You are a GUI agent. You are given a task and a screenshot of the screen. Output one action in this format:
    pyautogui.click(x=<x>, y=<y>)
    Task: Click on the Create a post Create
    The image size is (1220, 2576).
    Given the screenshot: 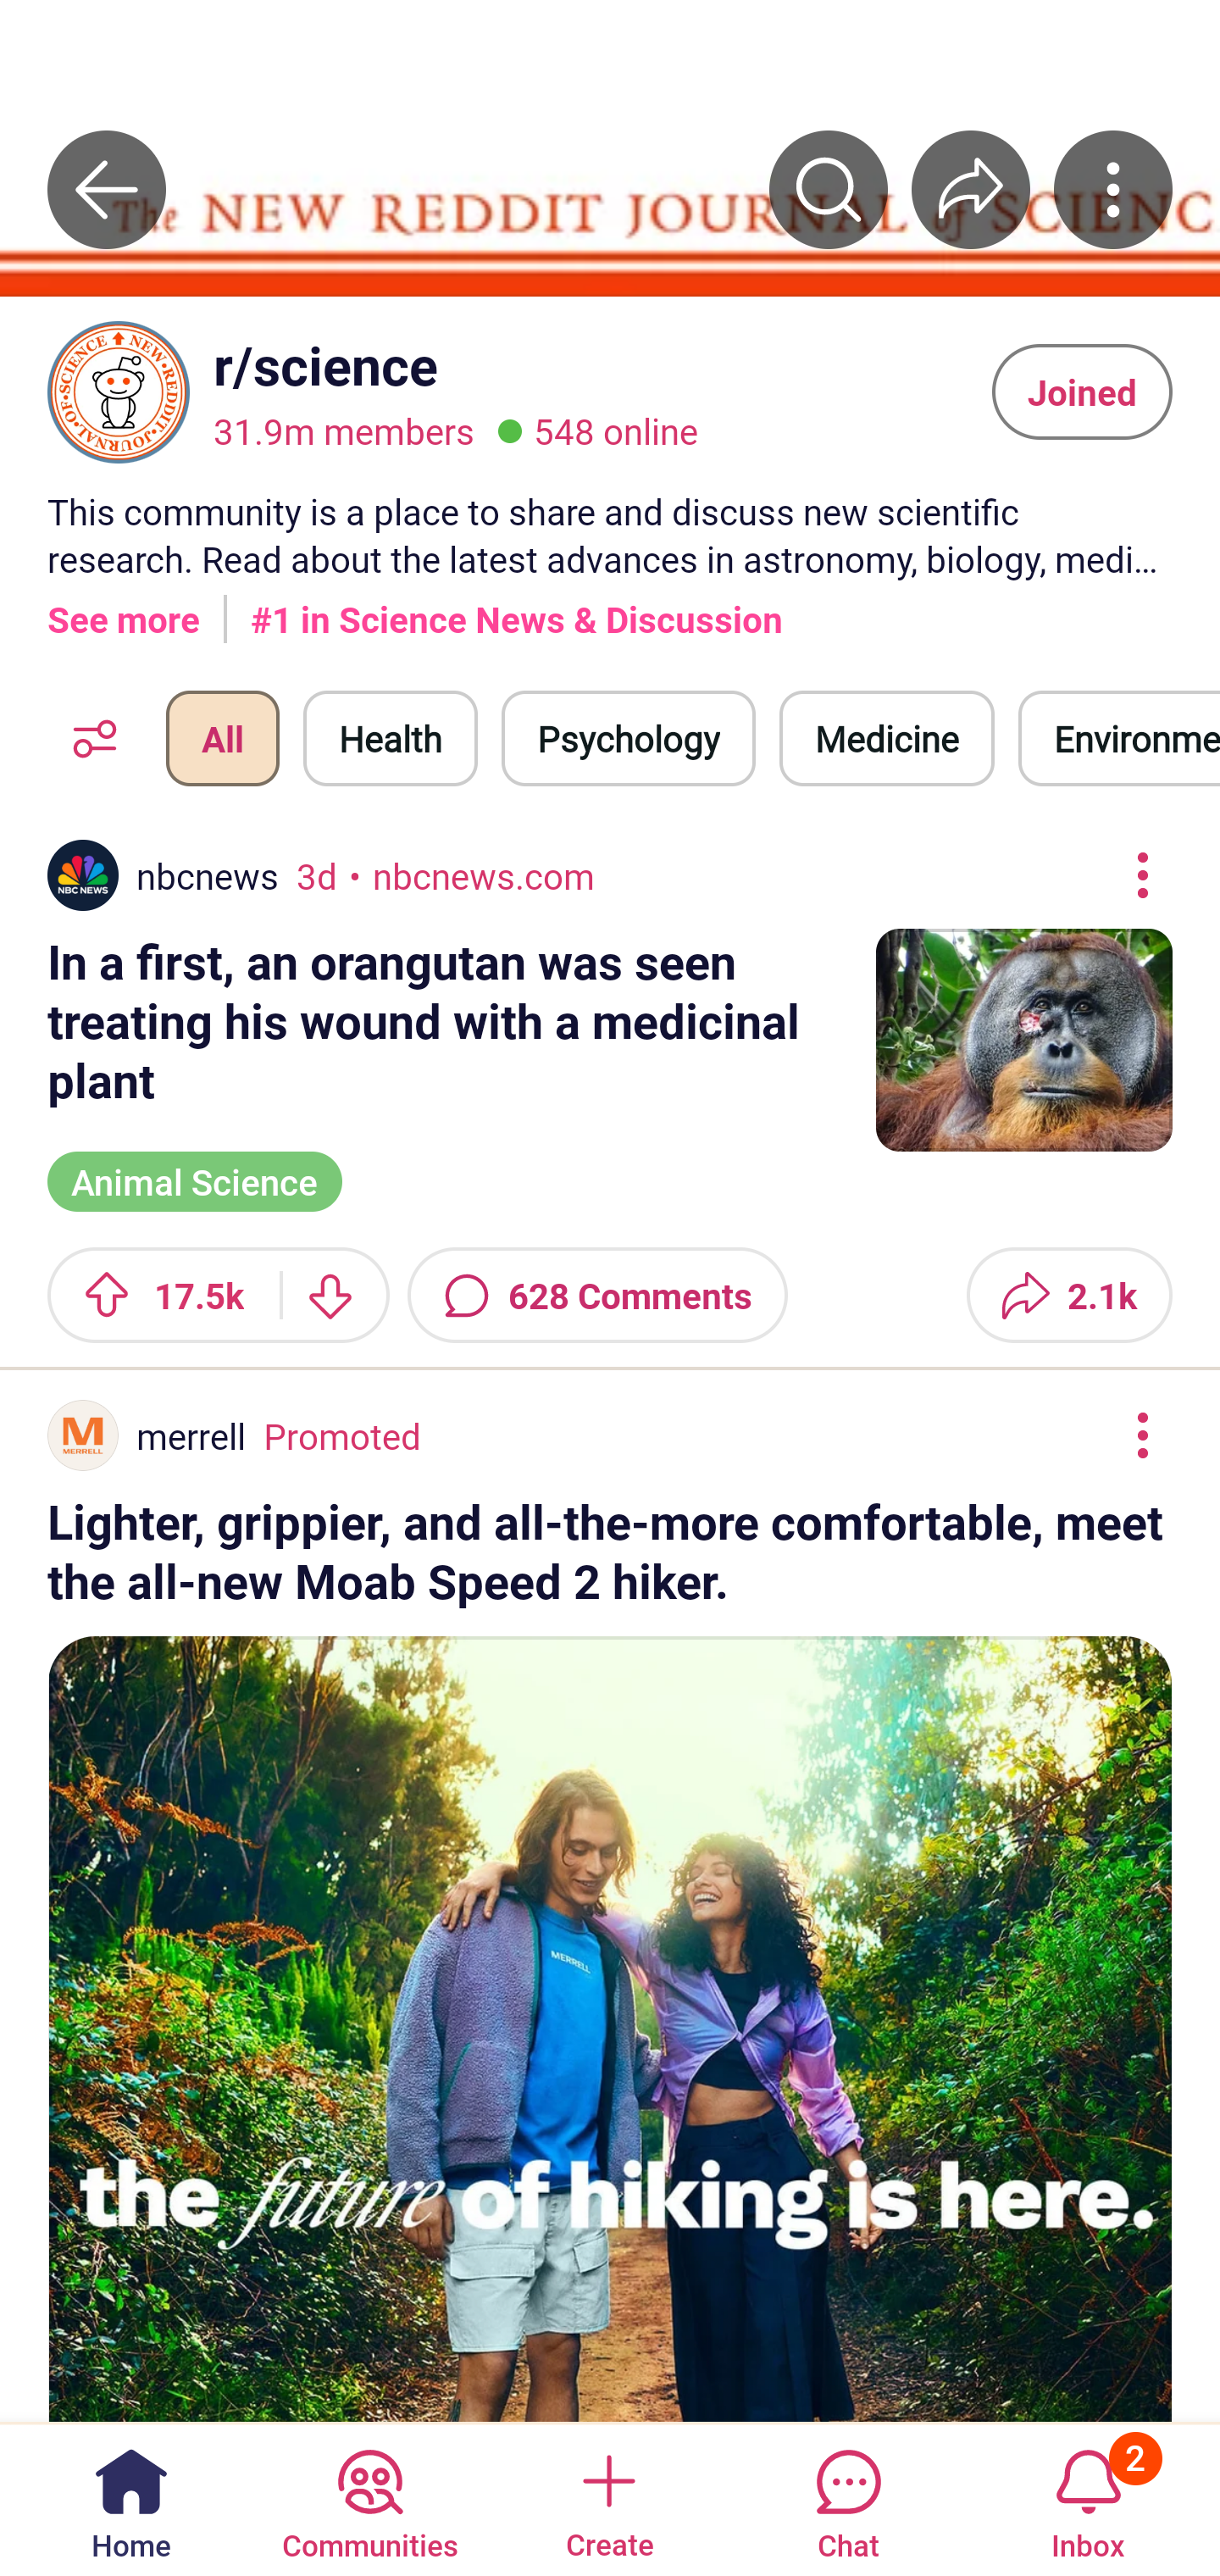 What is the action you would take?
    pyautogui.click(x=608, y=2498)
    